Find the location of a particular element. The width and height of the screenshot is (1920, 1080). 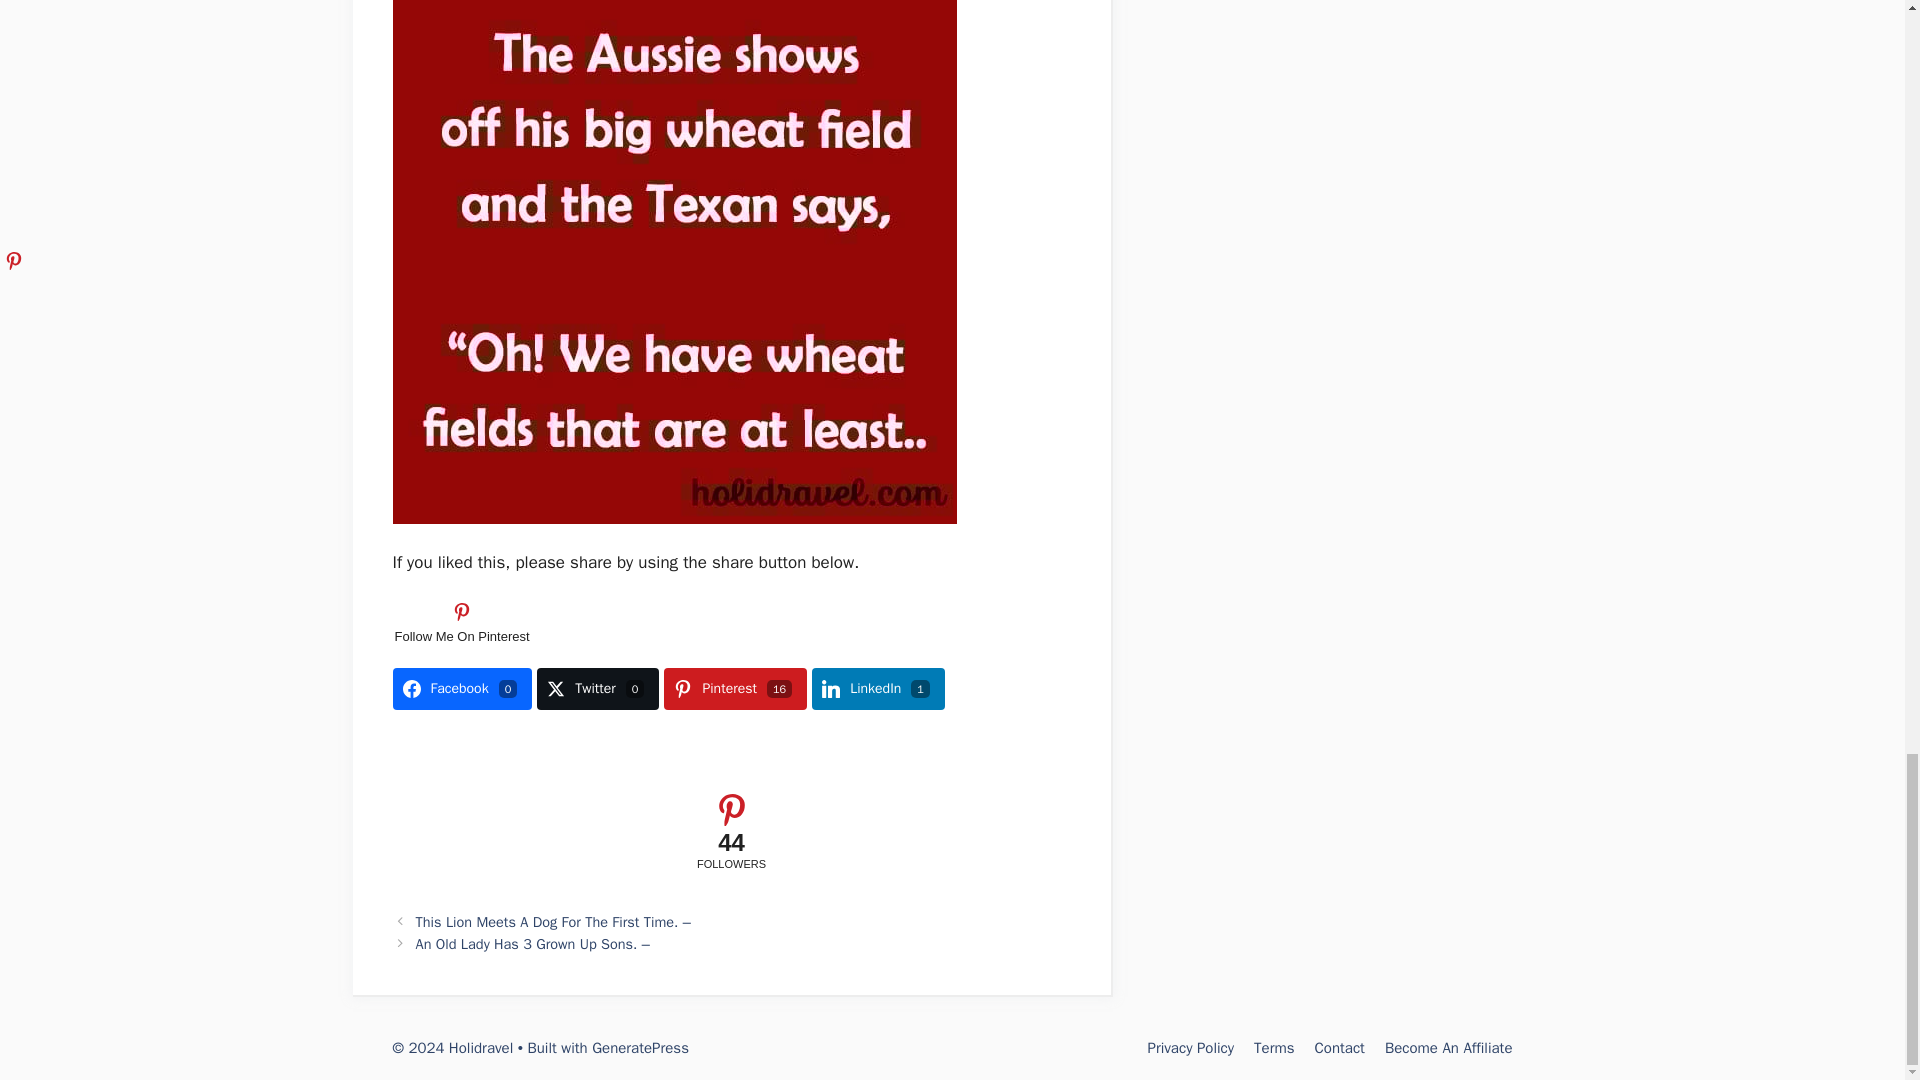

Become An Affiliate is located at coordinates (1448, 1048).